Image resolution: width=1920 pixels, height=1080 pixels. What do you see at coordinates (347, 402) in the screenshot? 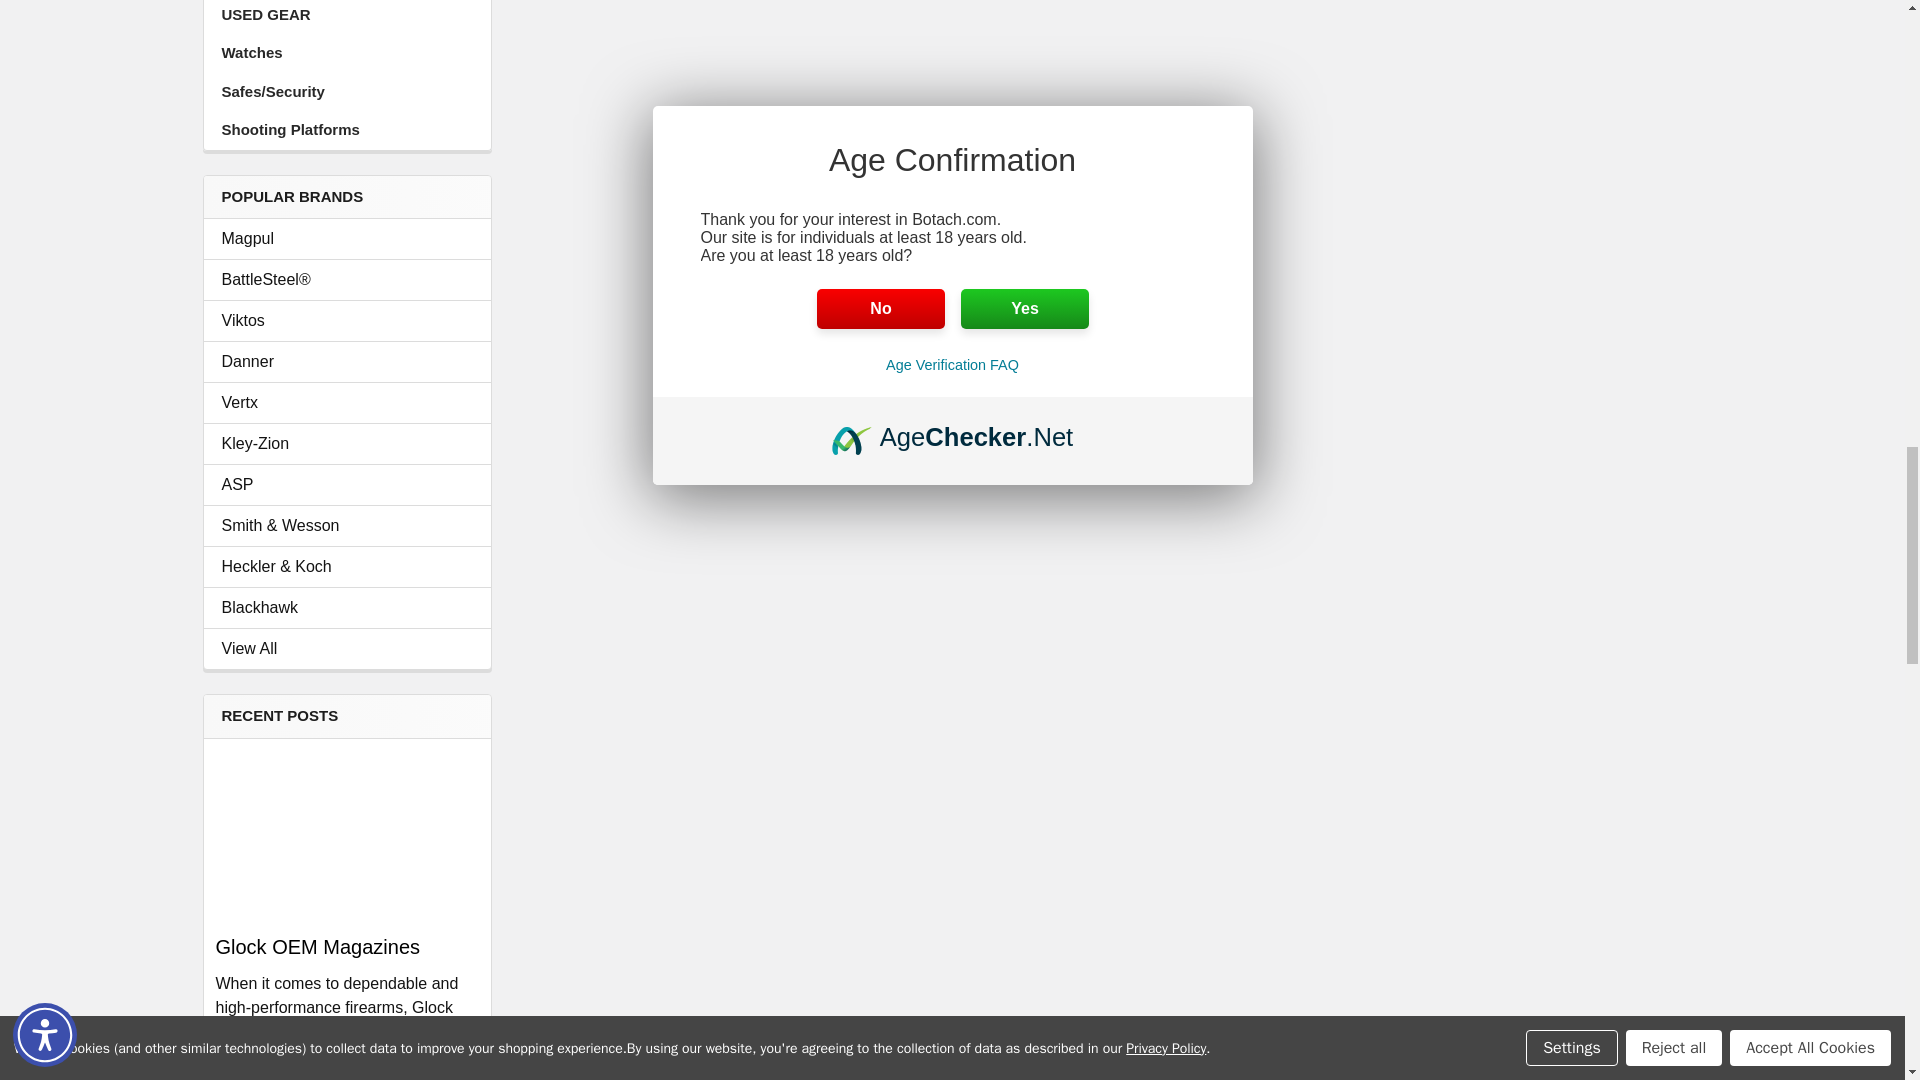
I see `Vertx` at bounding box center [347, 402].